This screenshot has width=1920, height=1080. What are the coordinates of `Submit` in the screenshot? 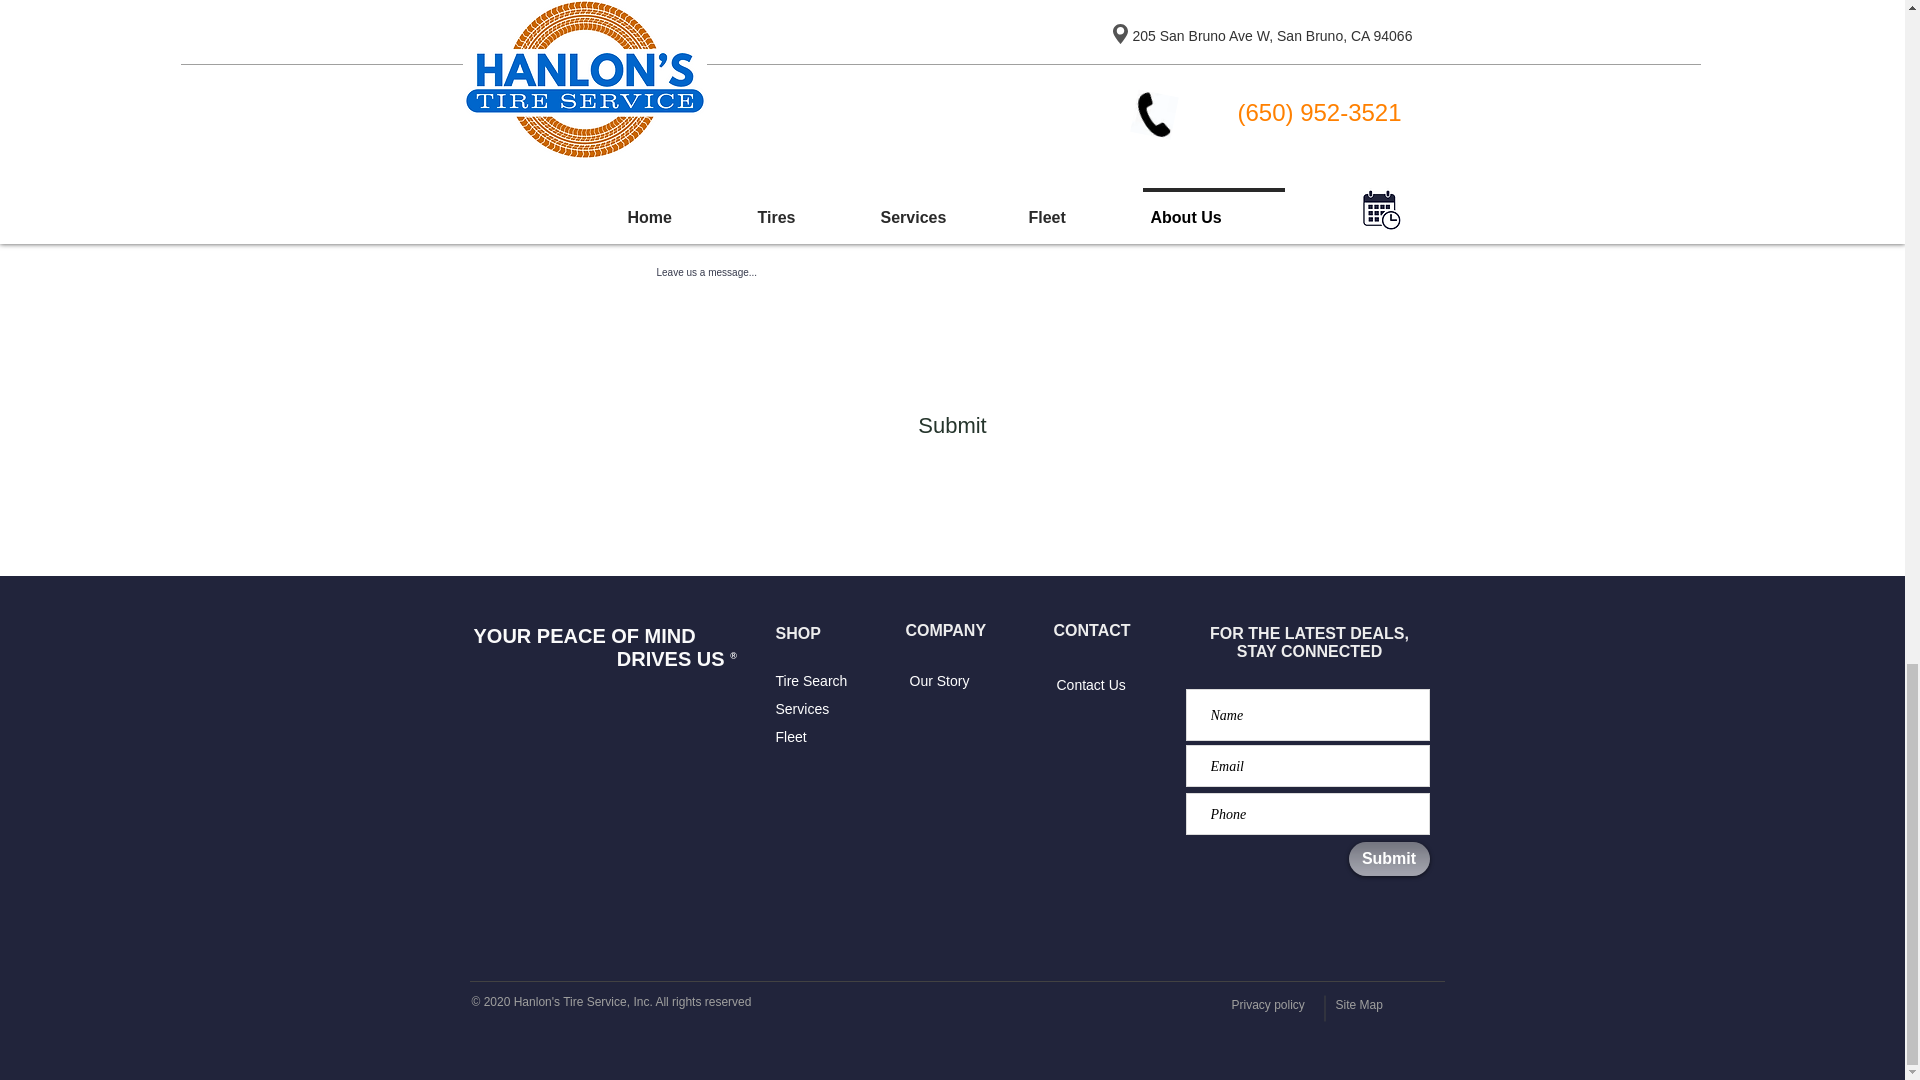 It's located at (952, 426).